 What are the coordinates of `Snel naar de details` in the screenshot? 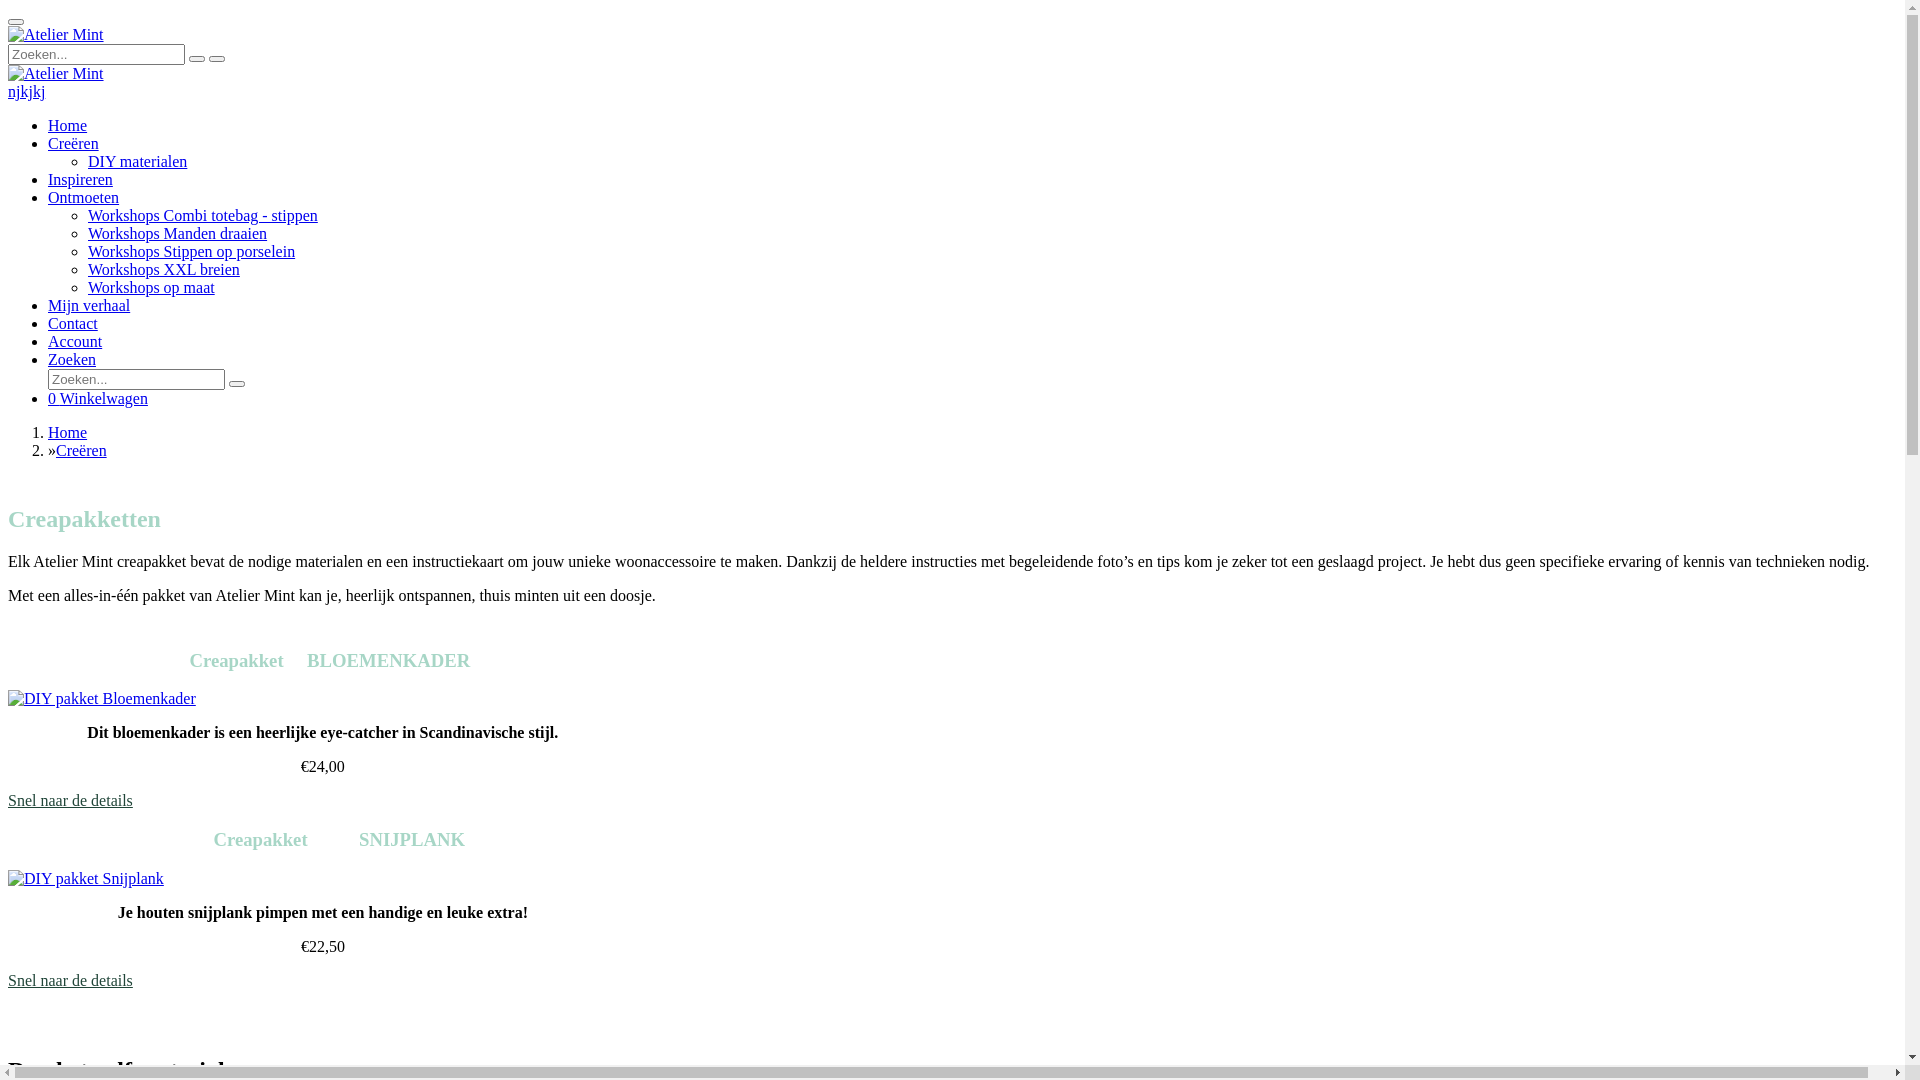 It's located at (323, 801).